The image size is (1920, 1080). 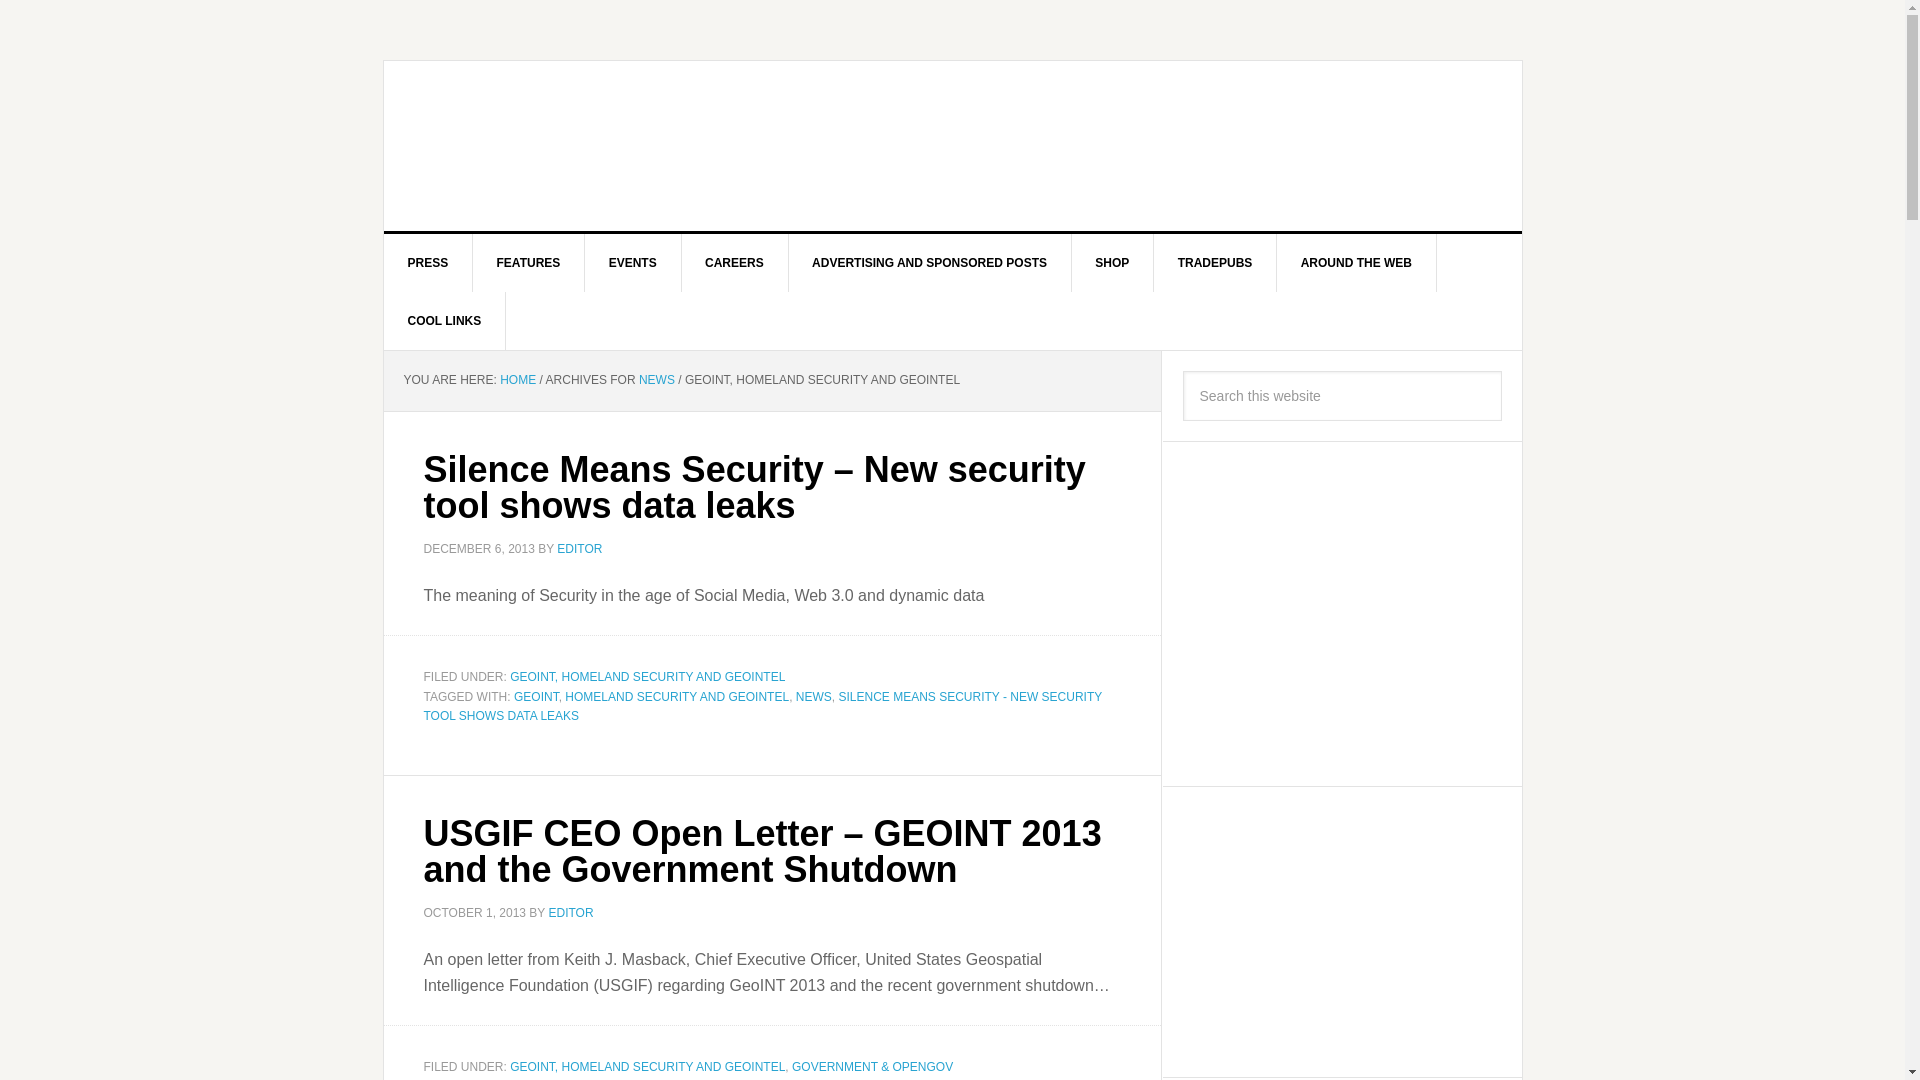 What do you see at coordinates (1112, 262) in the screenshot?
I see `SHOP` at bounding box center [1112, 262].